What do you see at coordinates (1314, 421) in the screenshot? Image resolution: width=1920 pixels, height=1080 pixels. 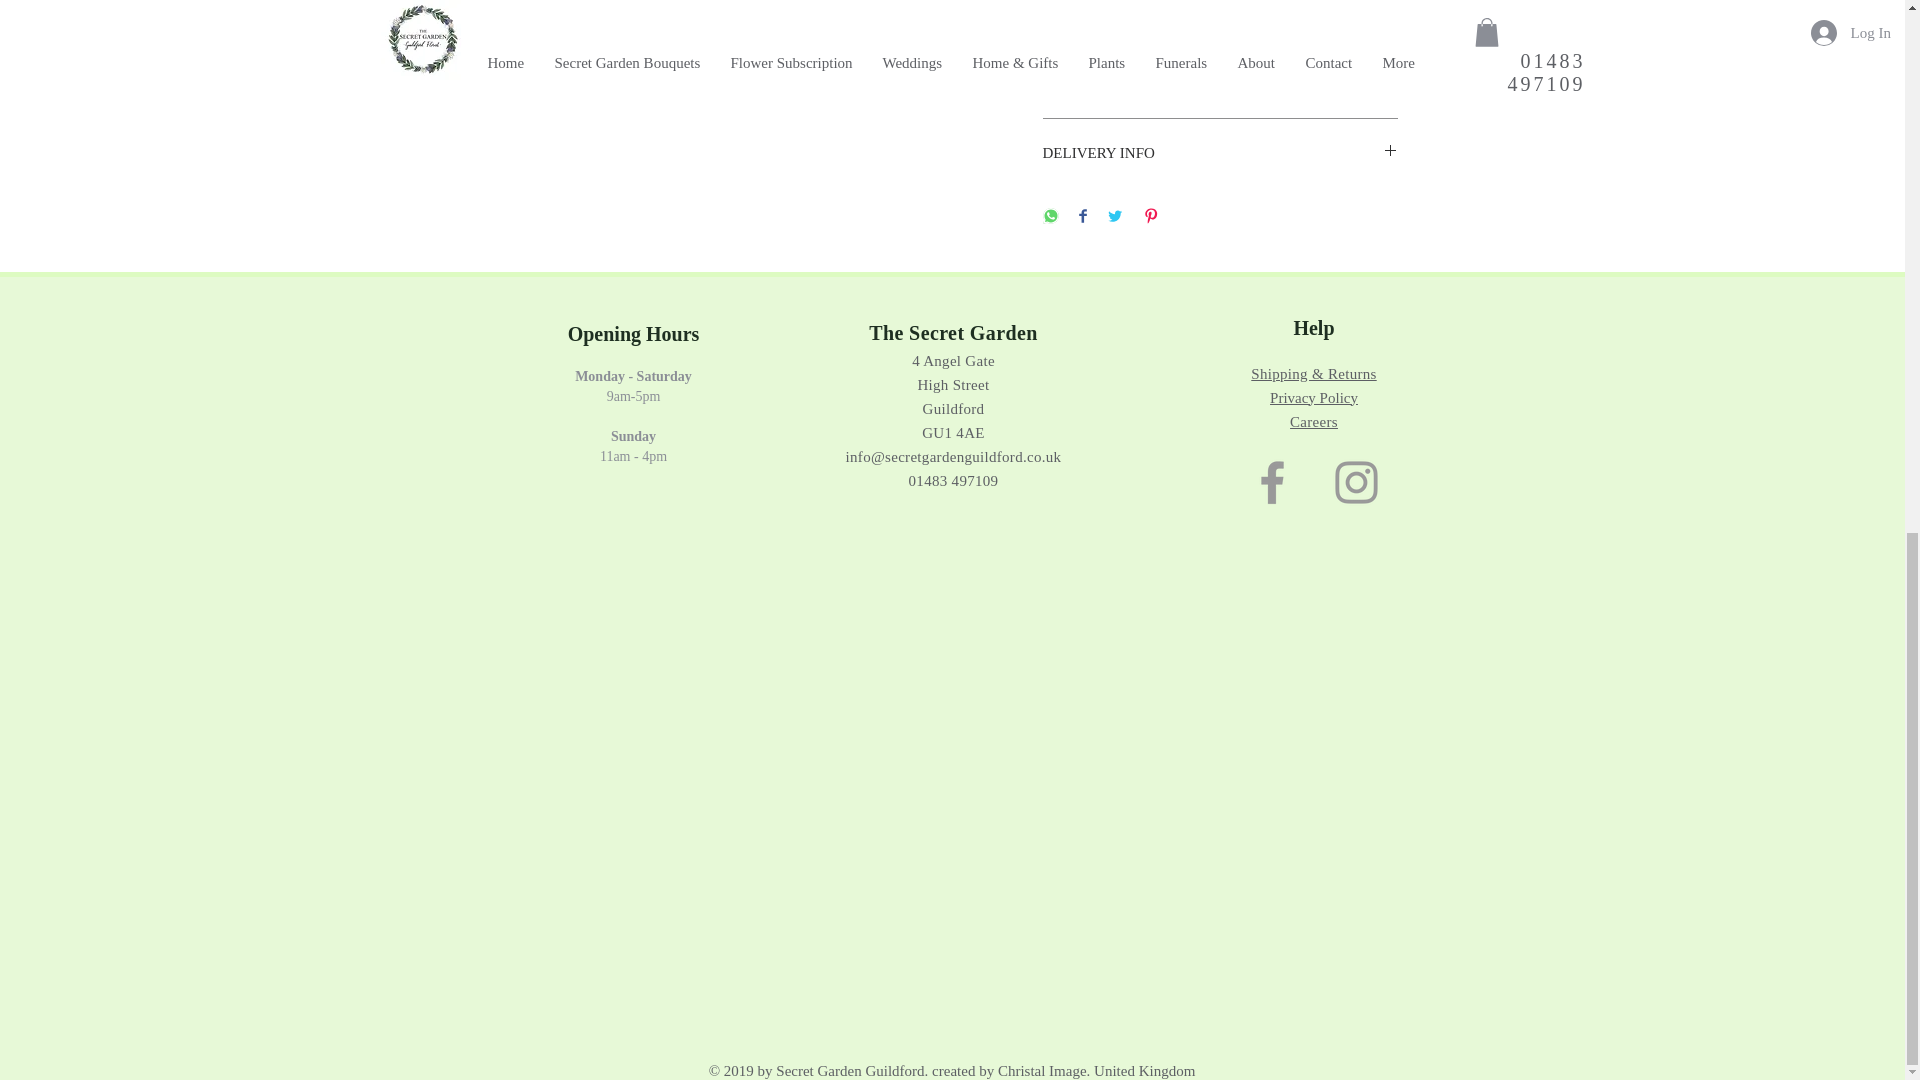 I see `Careers` at bounding box center [1314, 421].